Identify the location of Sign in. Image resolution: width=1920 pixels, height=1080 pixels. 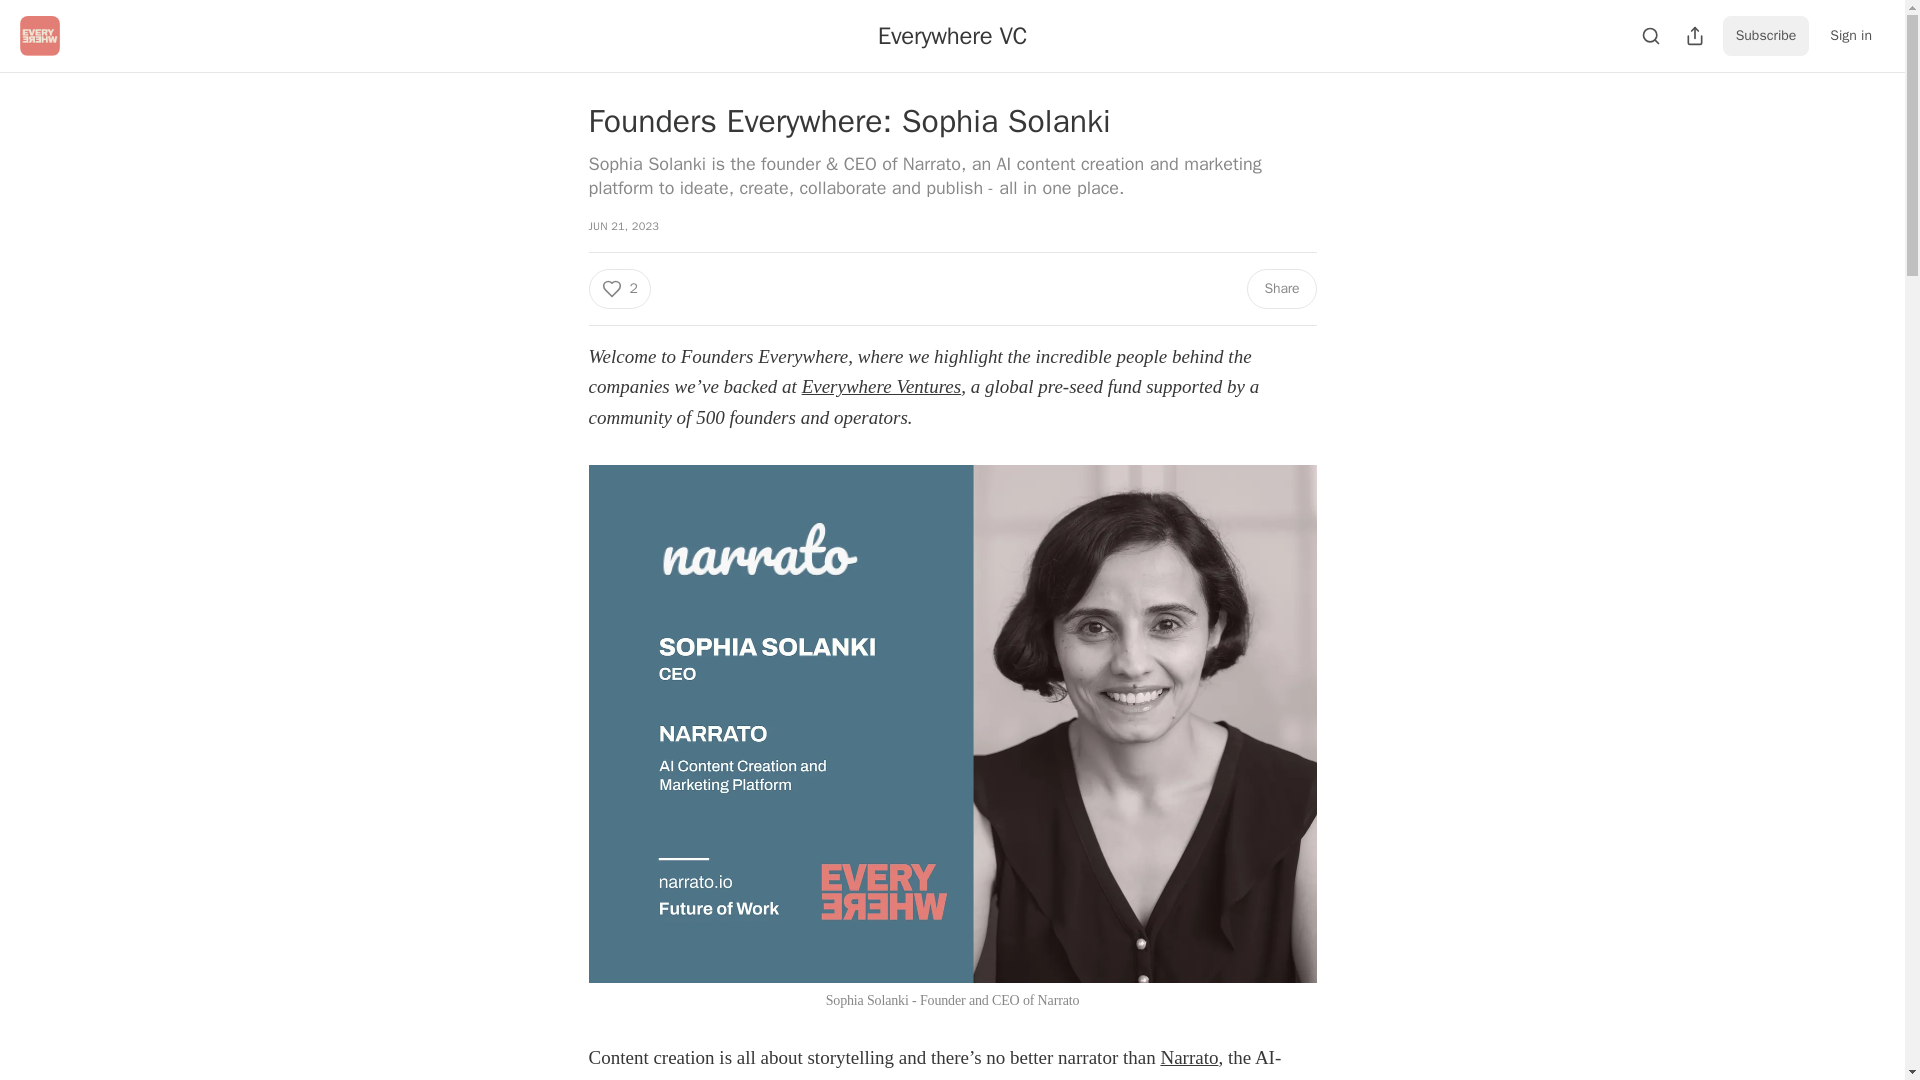
(1850, 36).